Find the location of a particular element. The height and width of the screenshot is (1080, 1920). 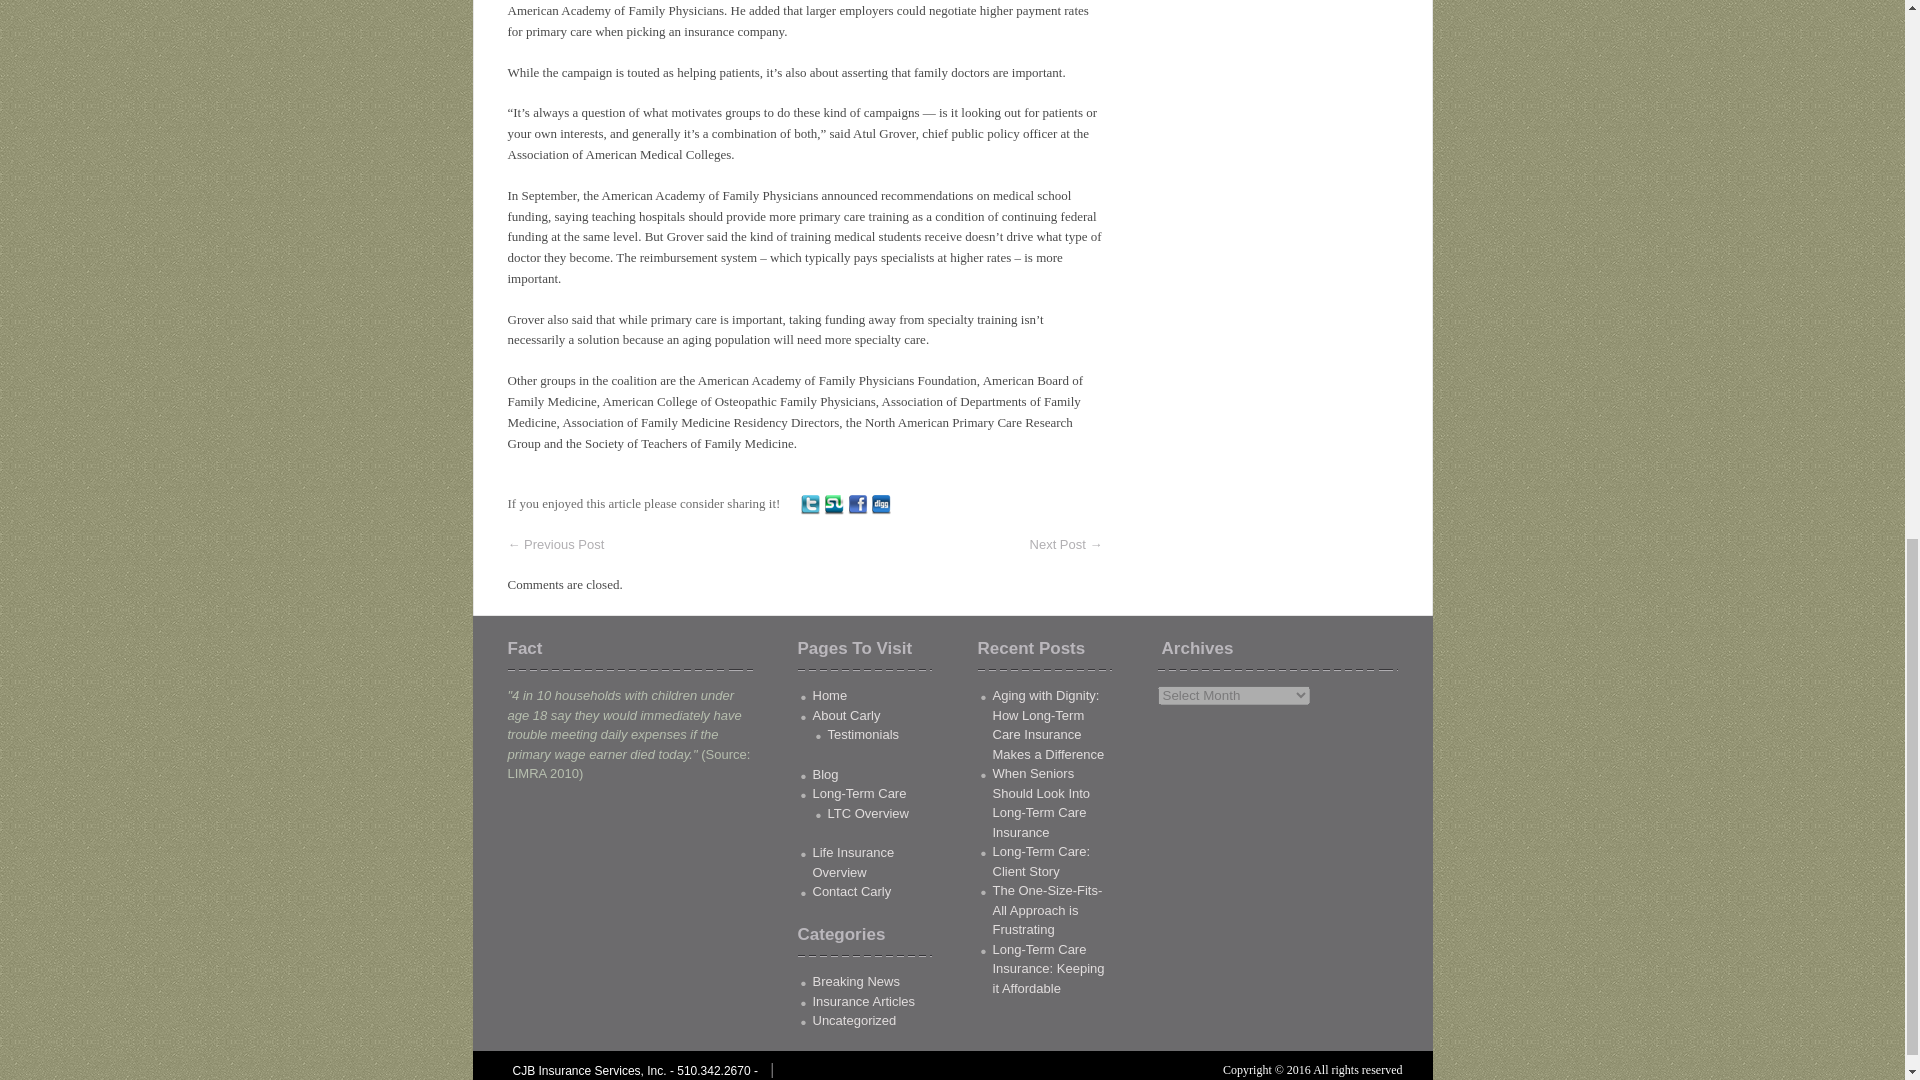

facebook is located at coordinates (858, 504).